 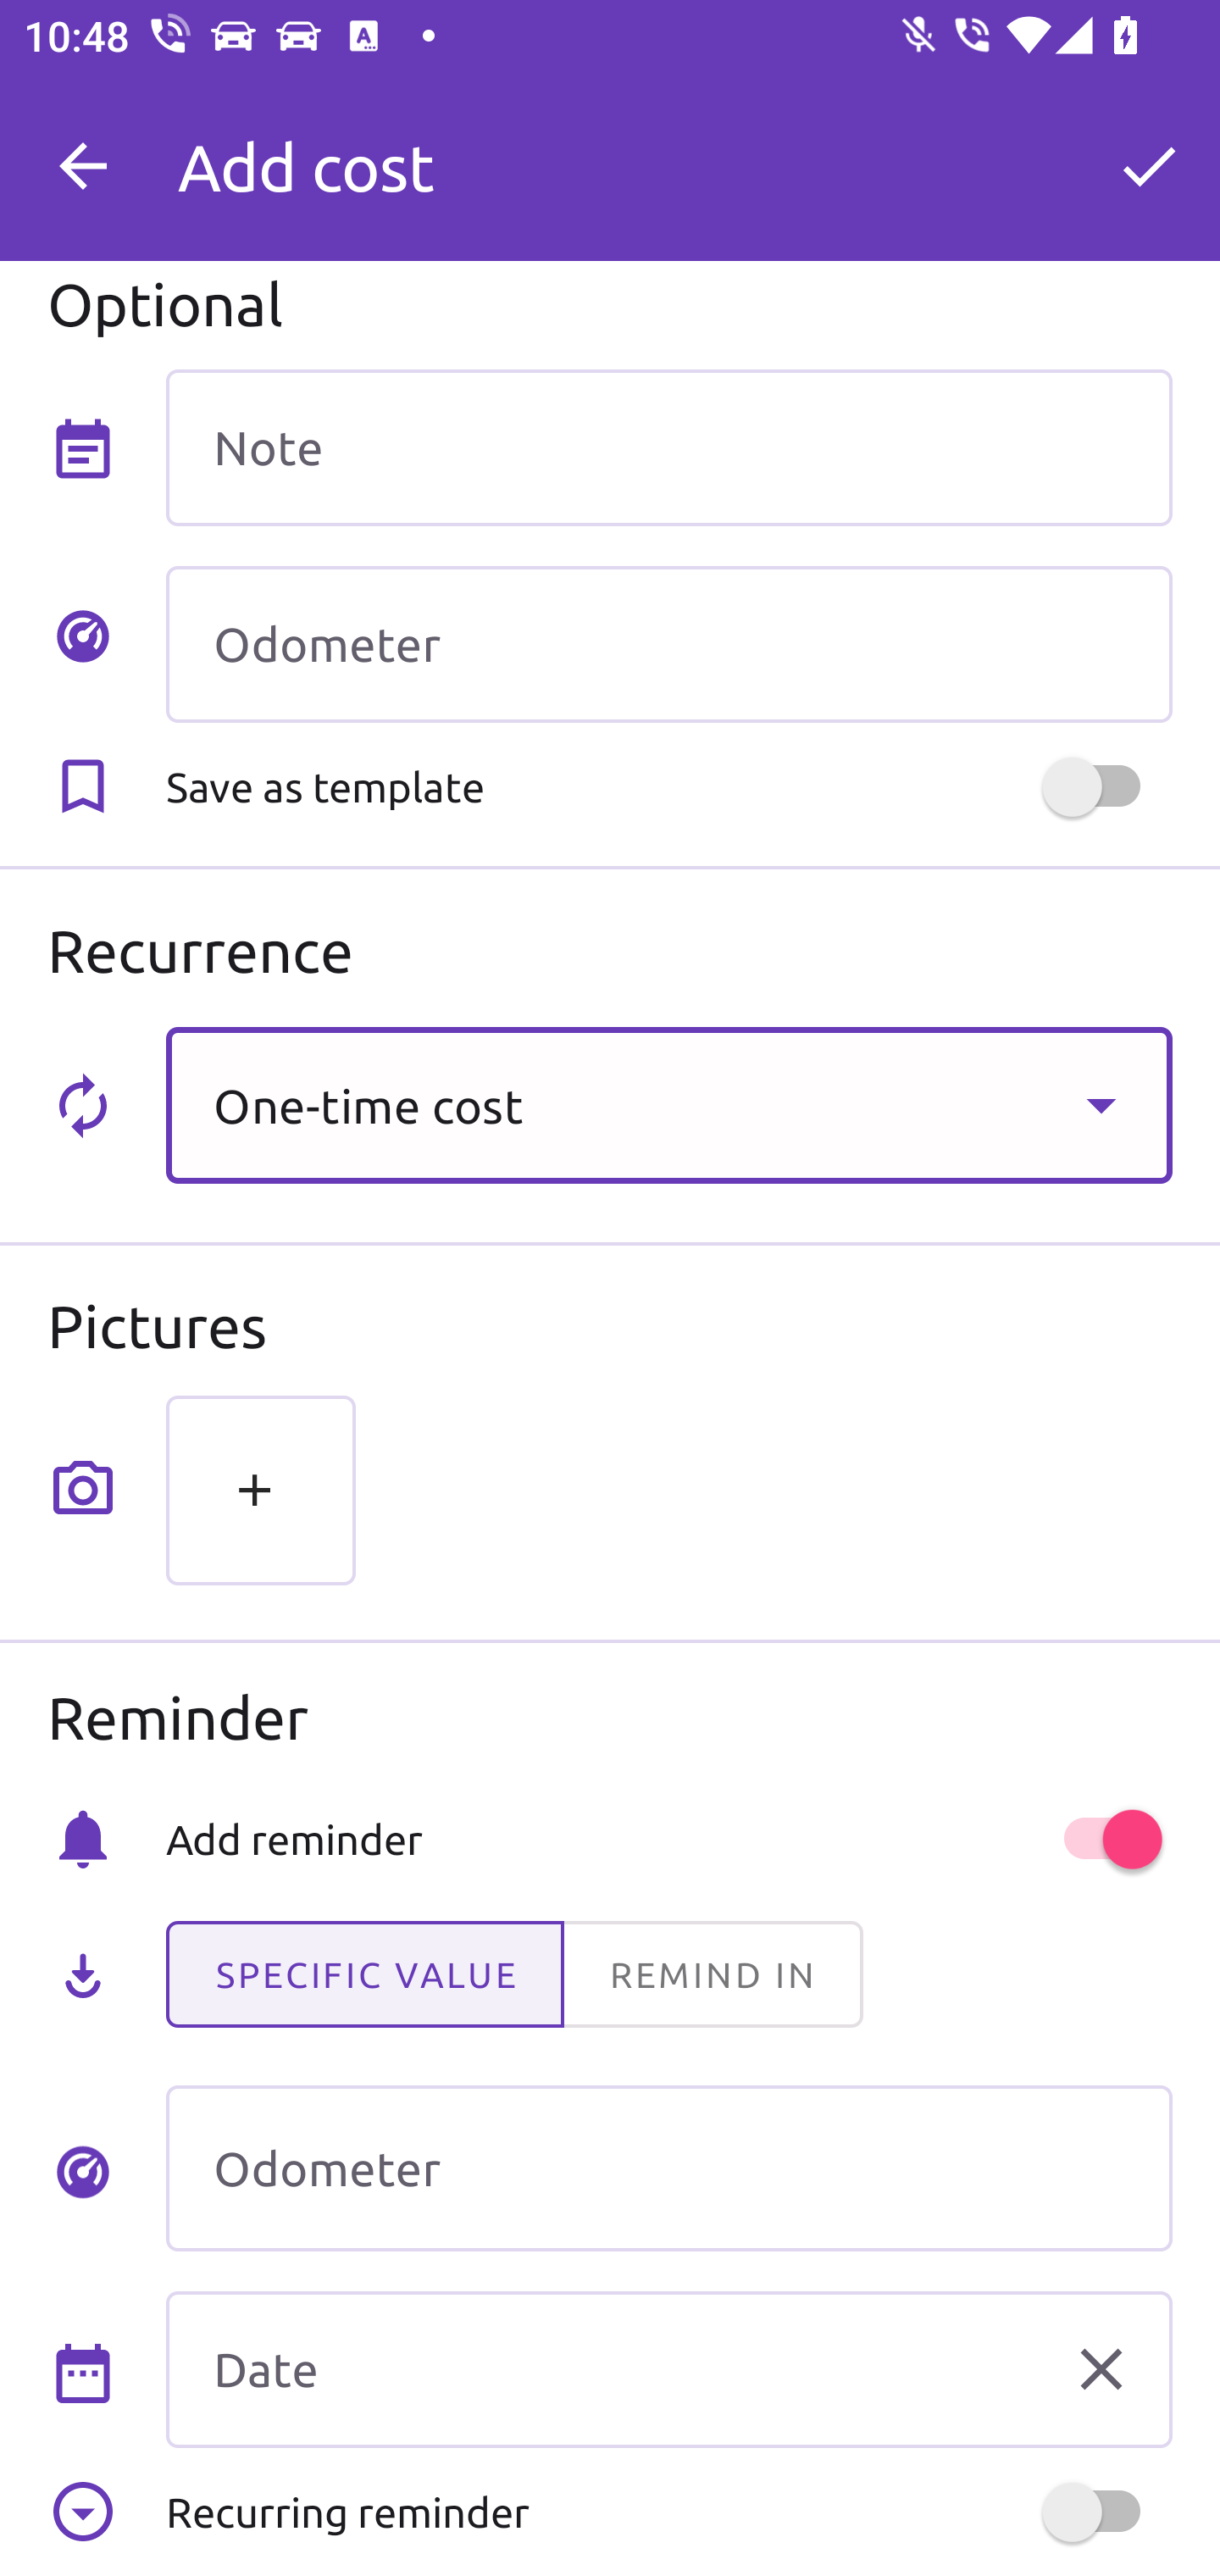 What do you see at coordinates (1101, 1105) in the screenshot?
I see `Show dropdown menu` at bounding box center [1101, 1105].